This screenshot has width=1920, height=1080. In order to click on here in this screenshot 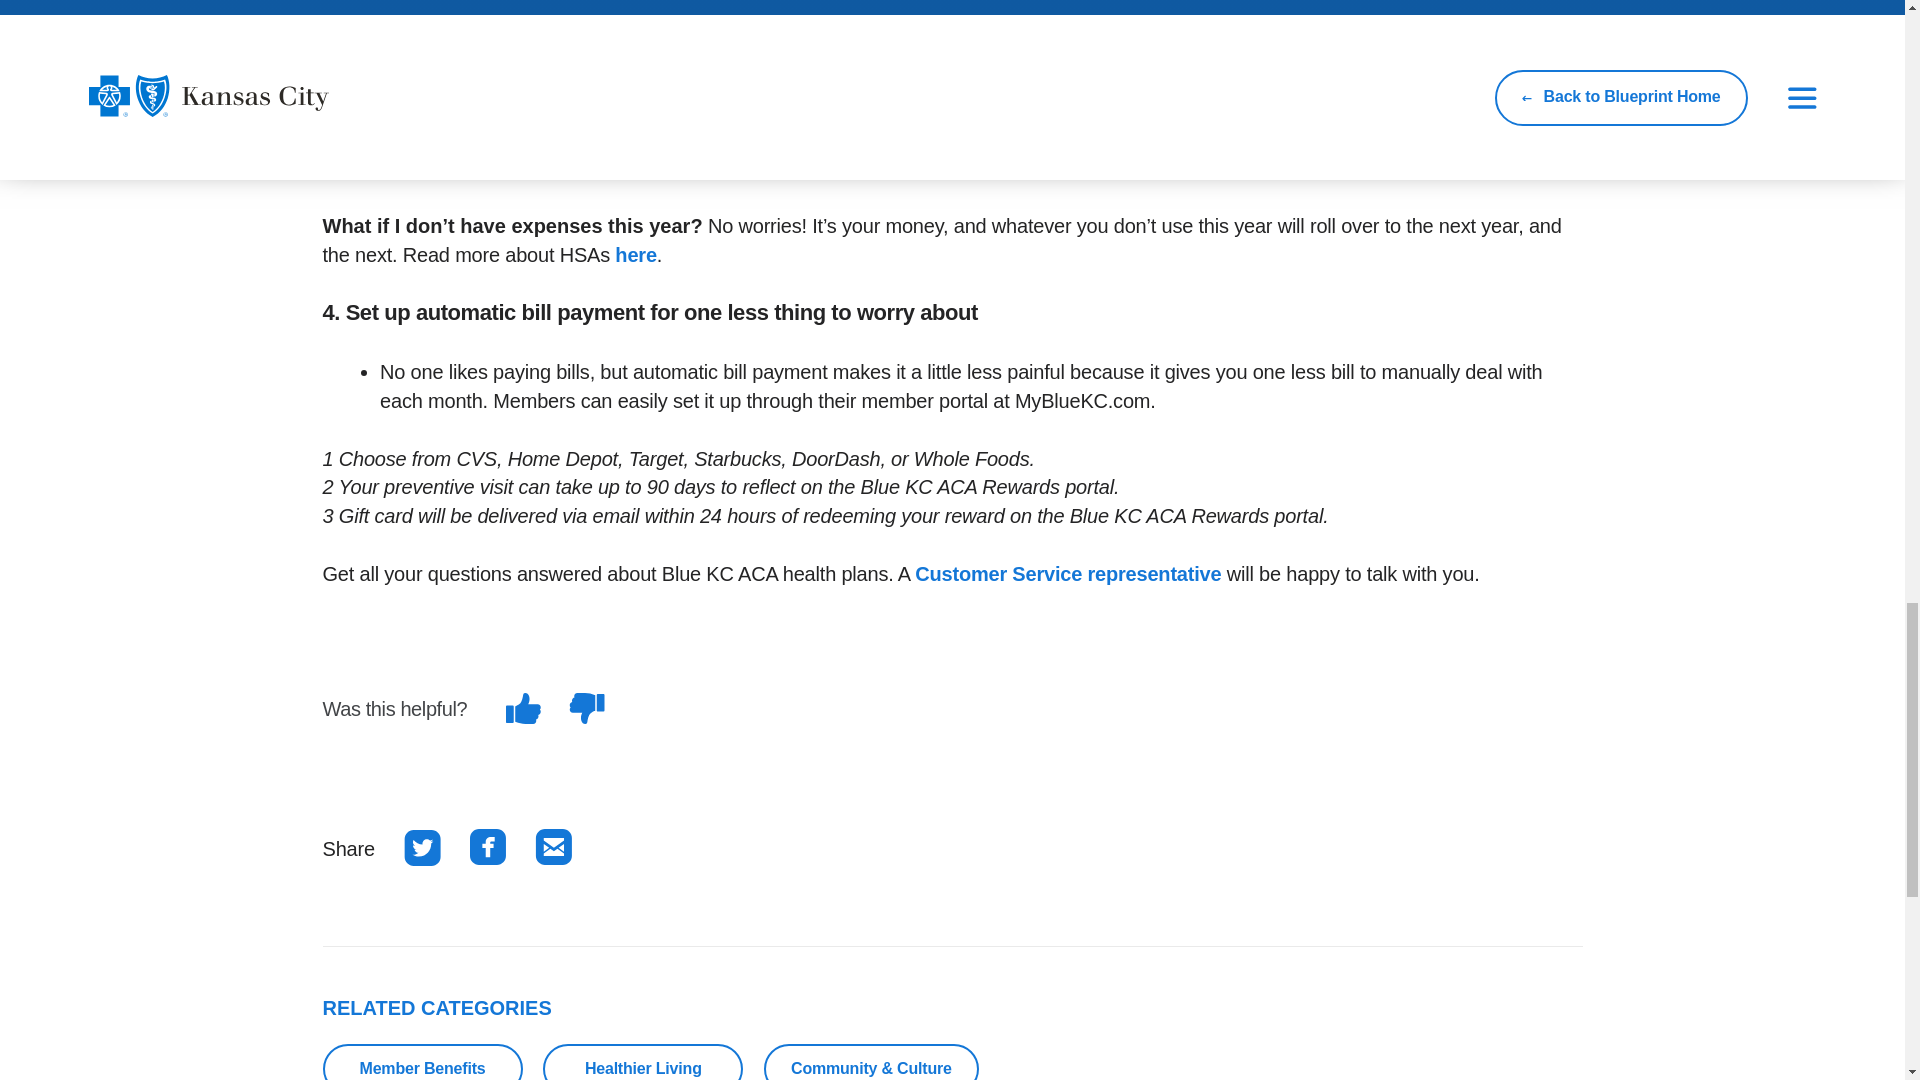, I will do `click(635, 255)`.